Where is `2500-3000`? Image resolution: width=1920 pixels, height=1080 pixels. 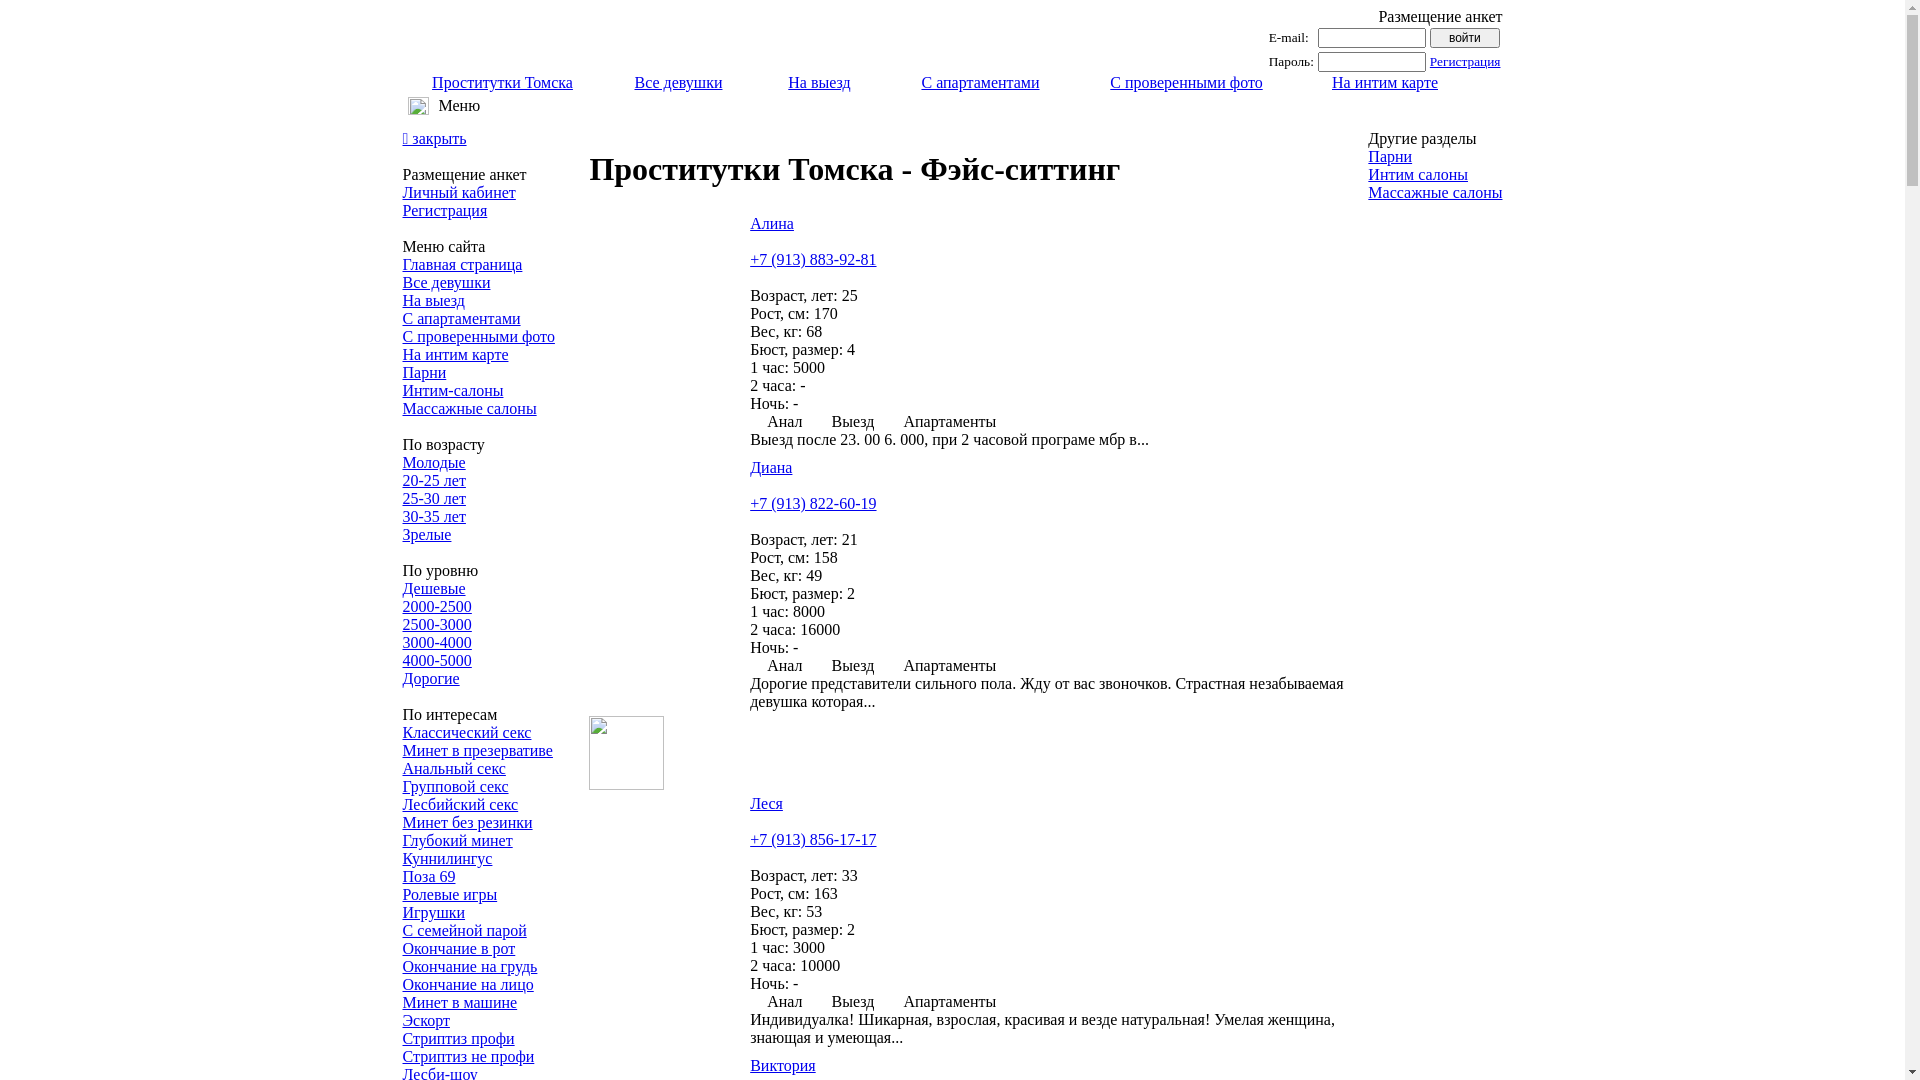
2500-3000 is located at coordinates (436, 624).